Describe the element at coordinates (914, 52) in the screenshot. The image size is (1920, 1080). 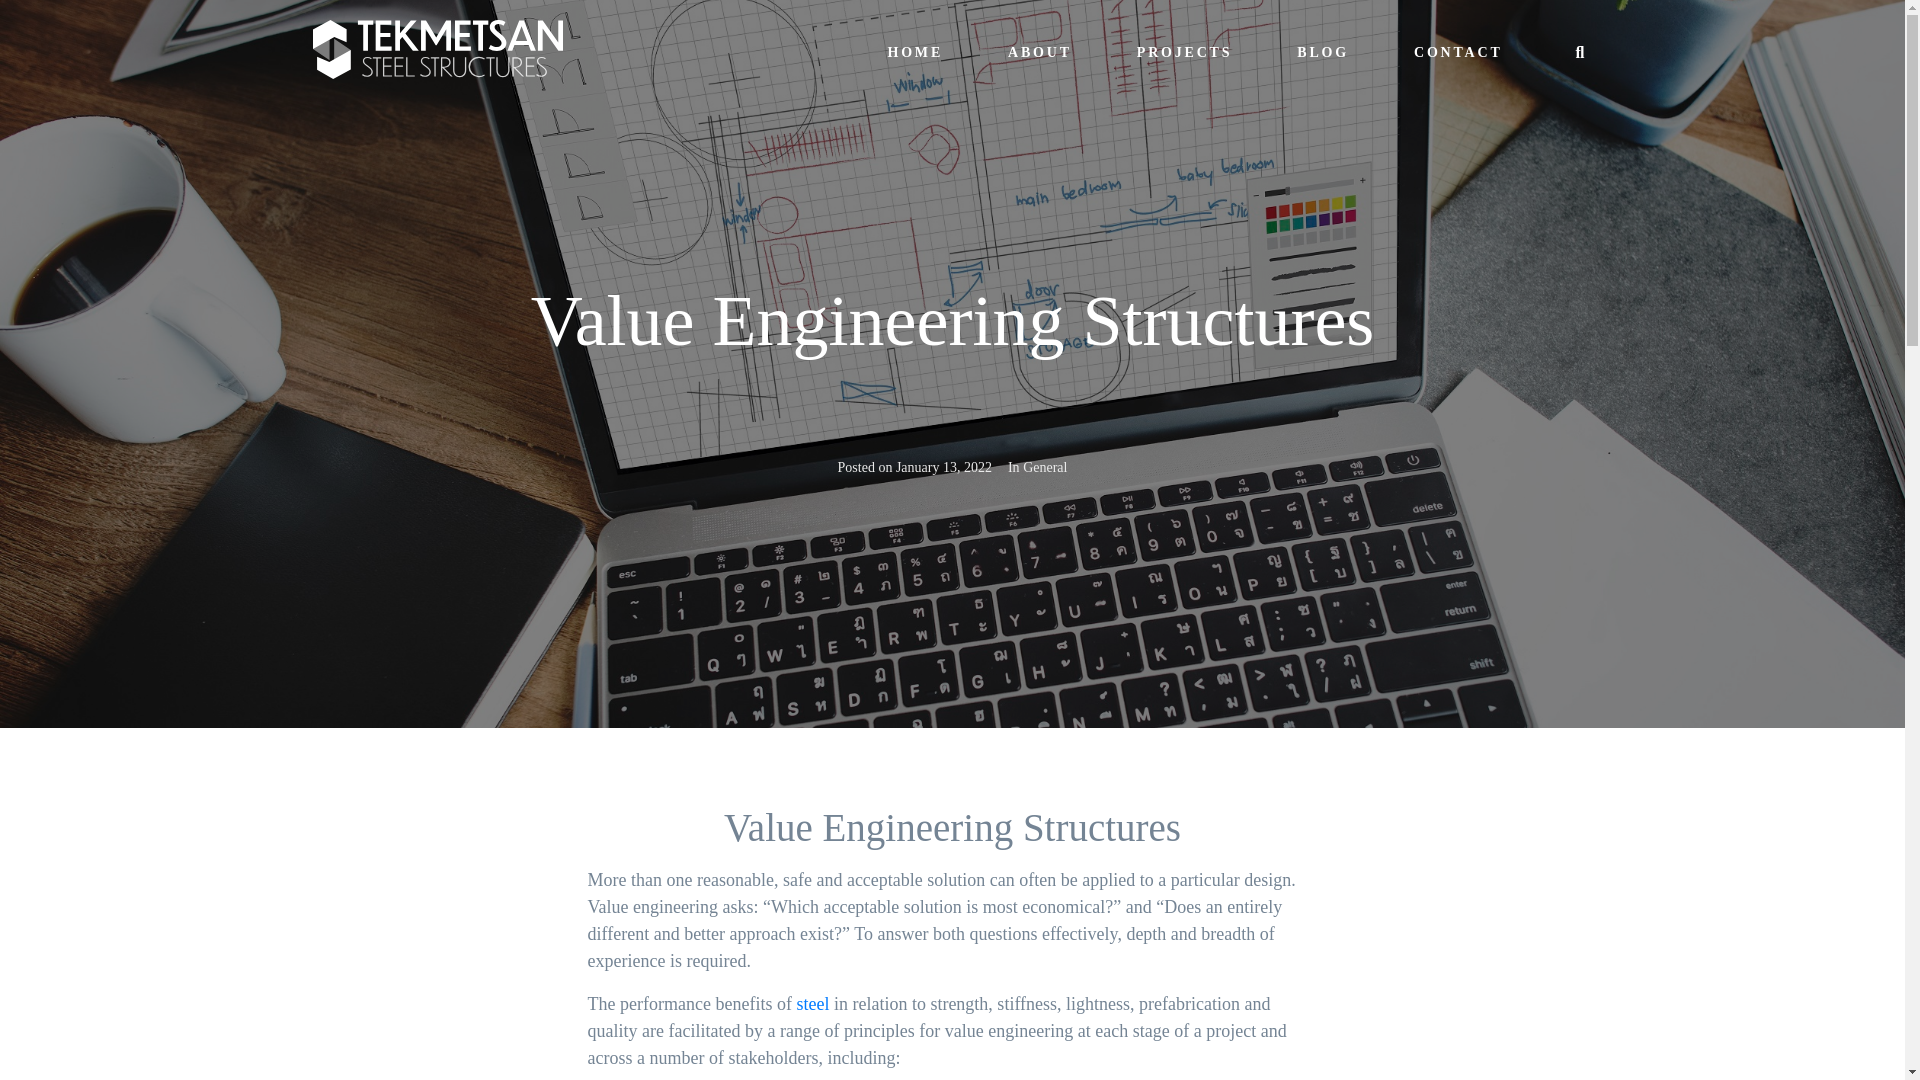
I see `HOME` at that location.